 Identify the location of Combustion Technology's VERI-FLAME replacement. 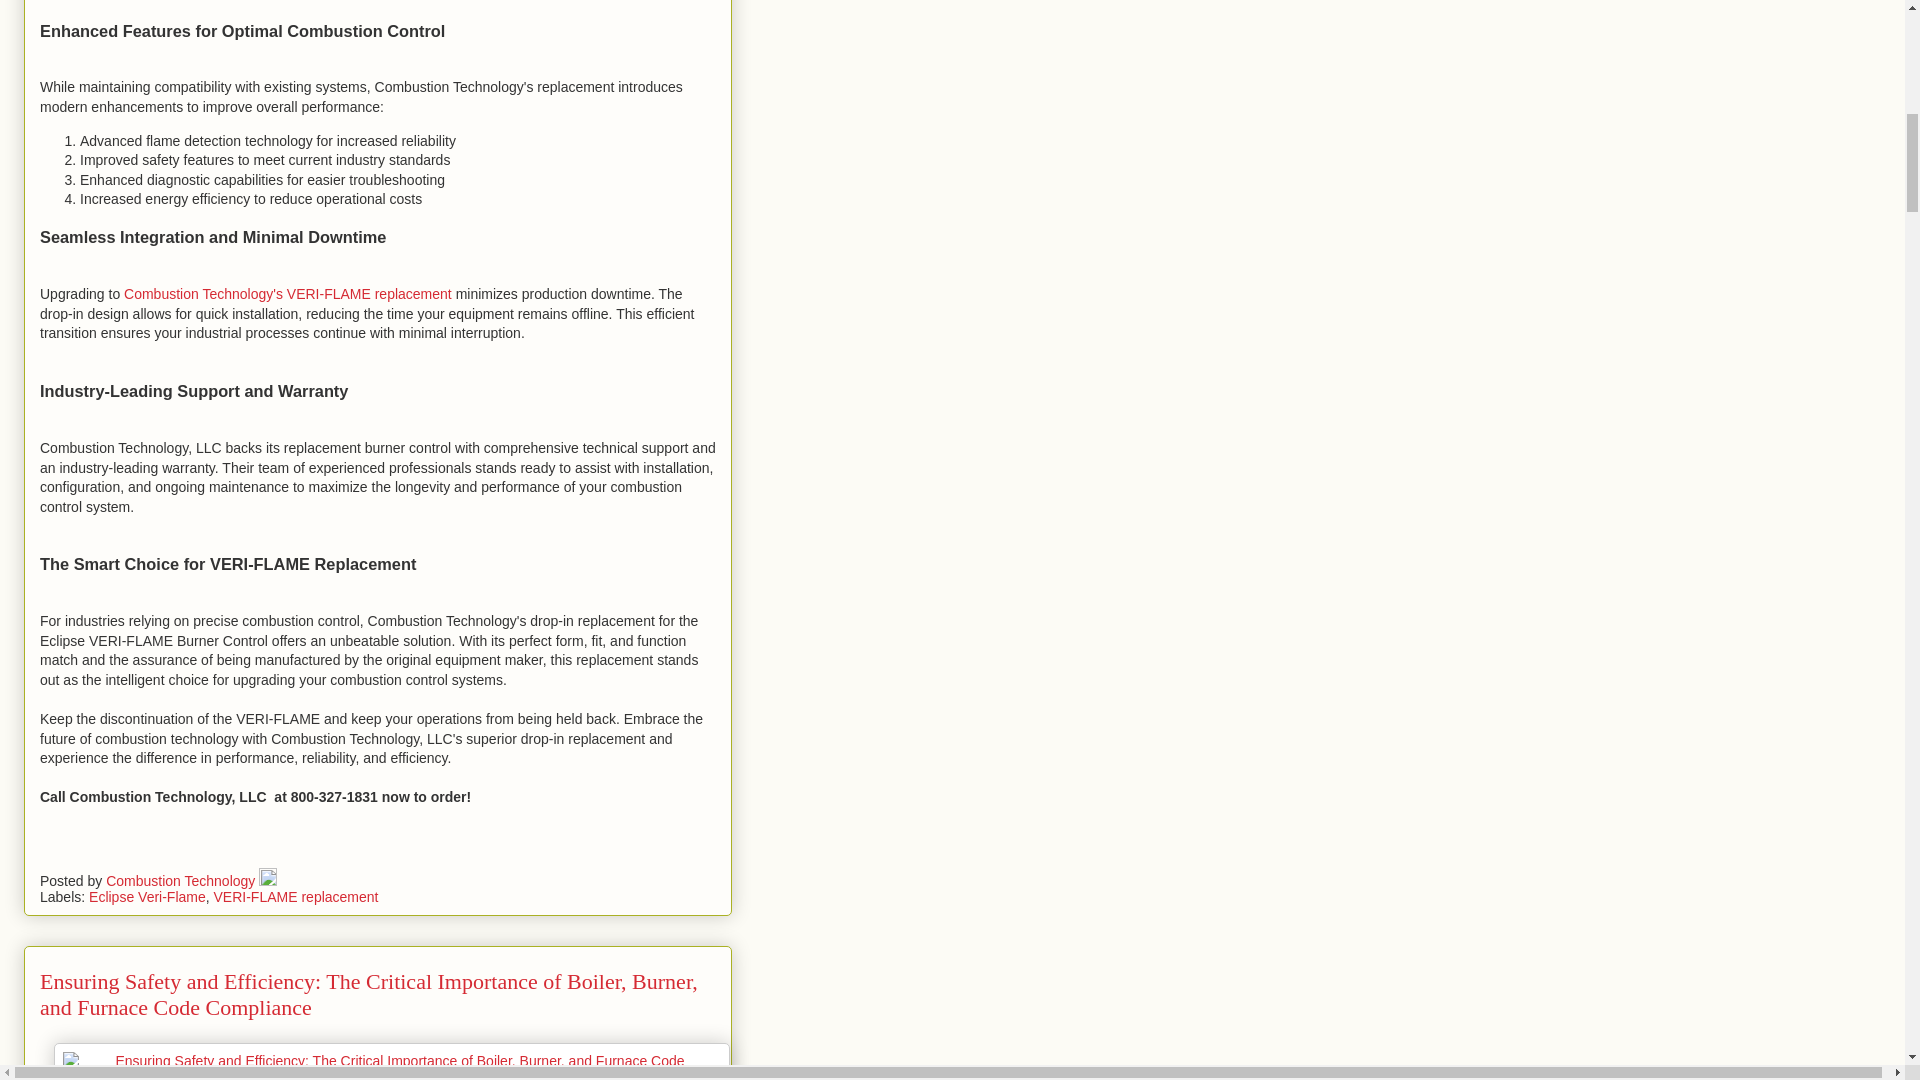
(288, 294).